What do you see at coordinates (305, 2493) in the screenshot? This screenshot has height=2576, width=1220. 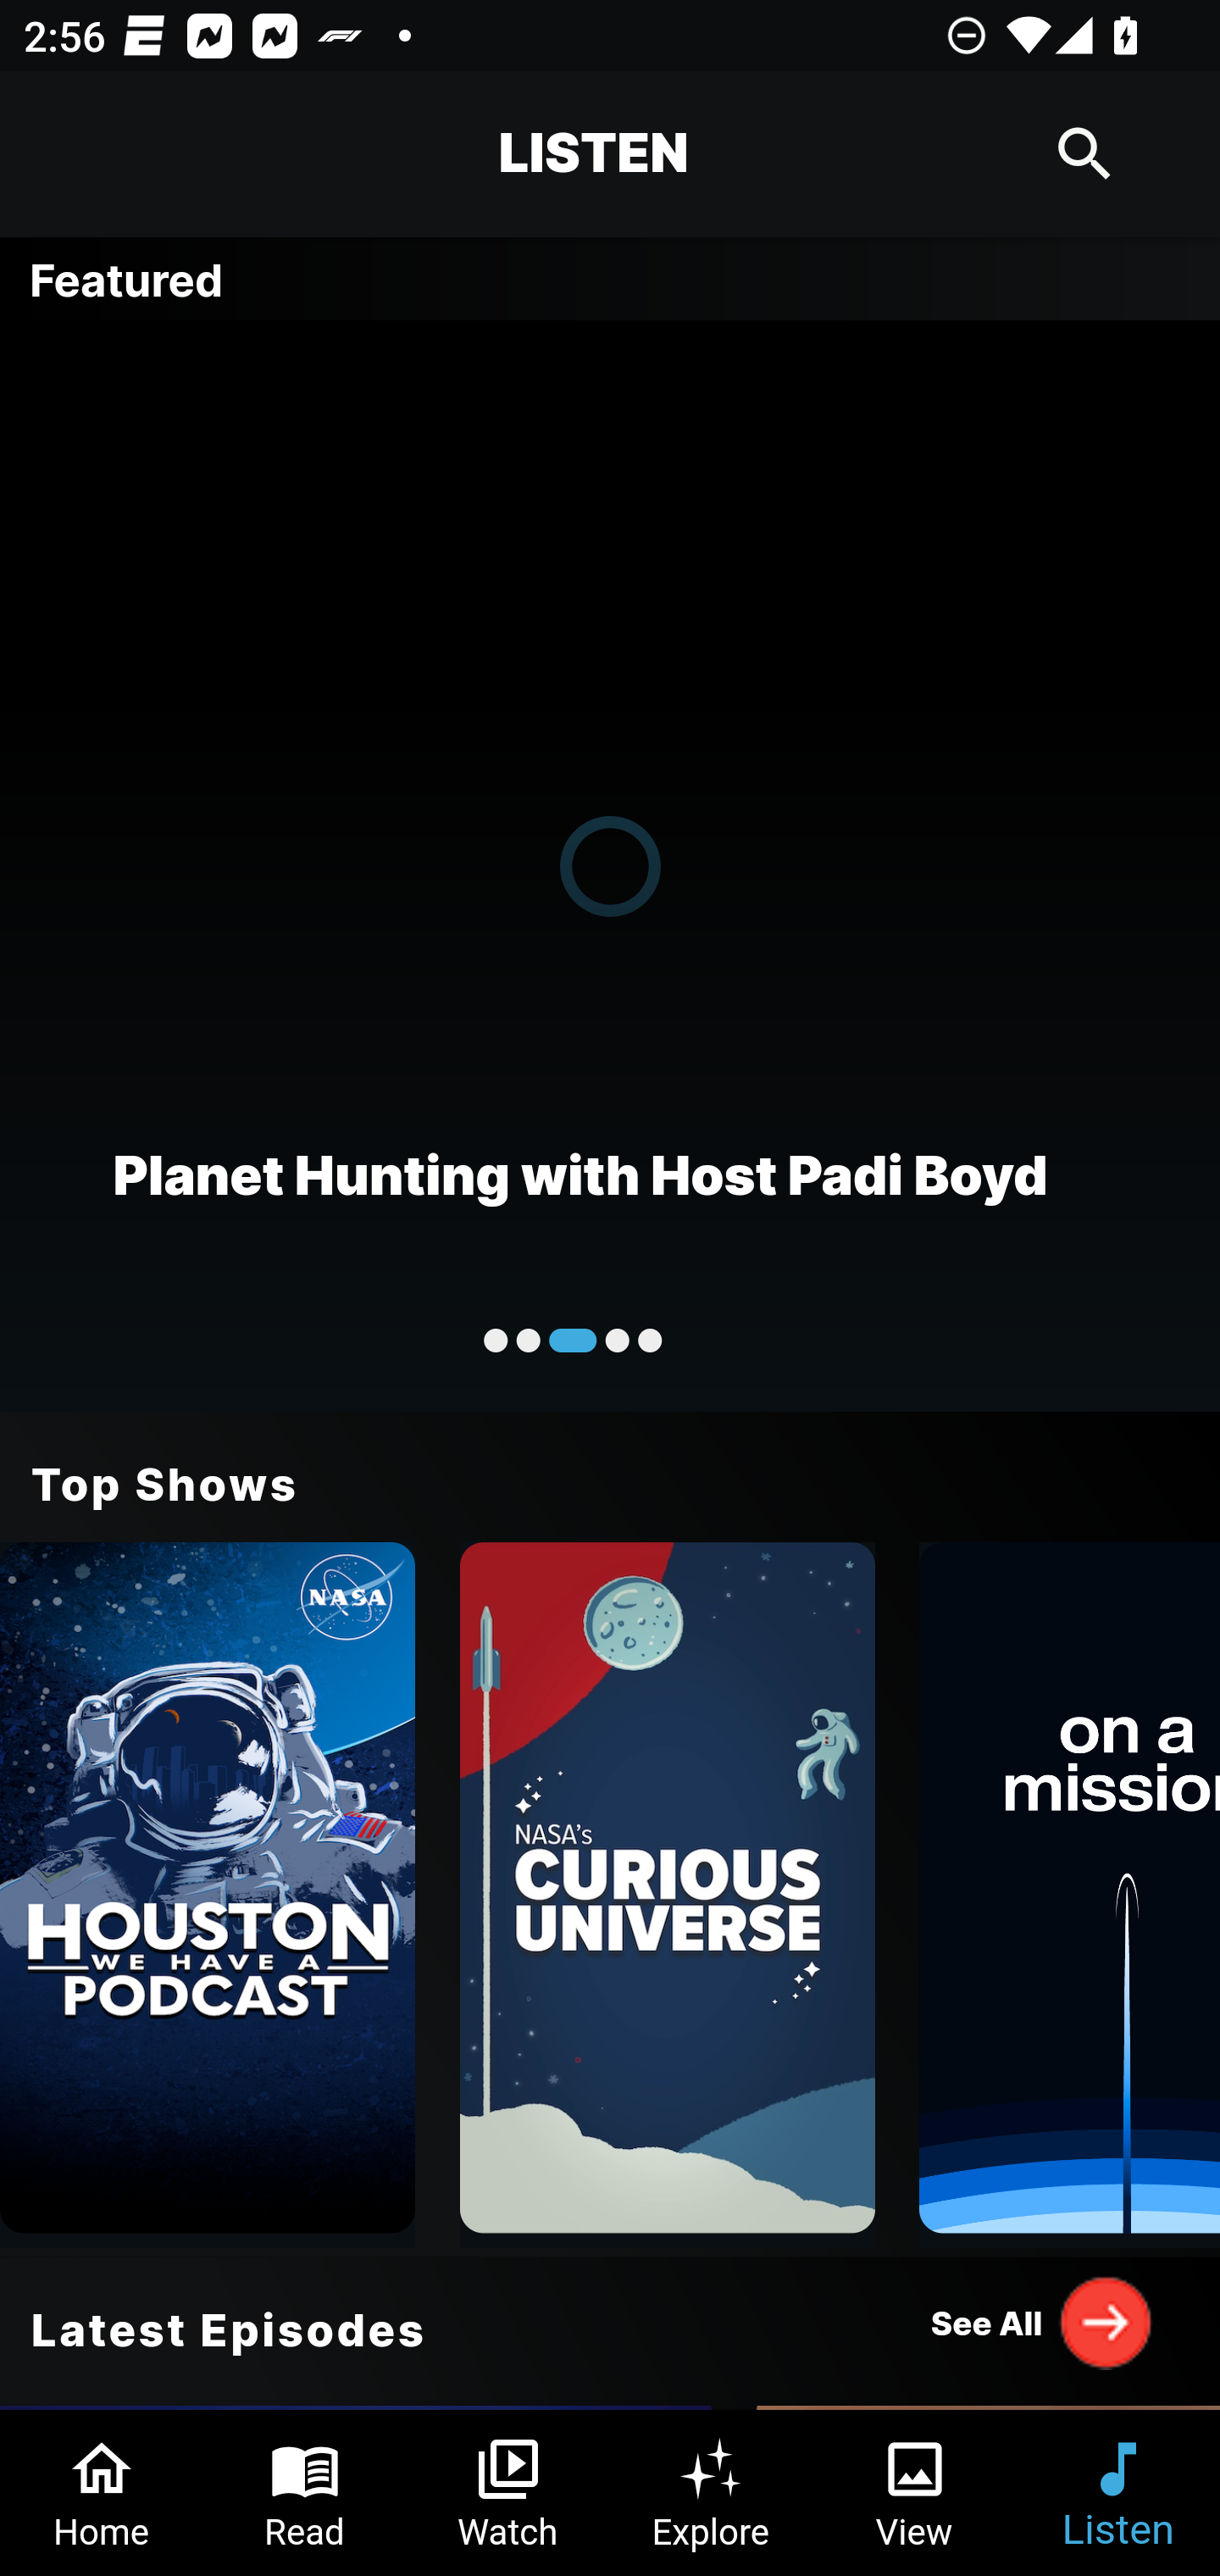 I see `Read
Tab 2 of 6` at bounding box center [305, 2493].